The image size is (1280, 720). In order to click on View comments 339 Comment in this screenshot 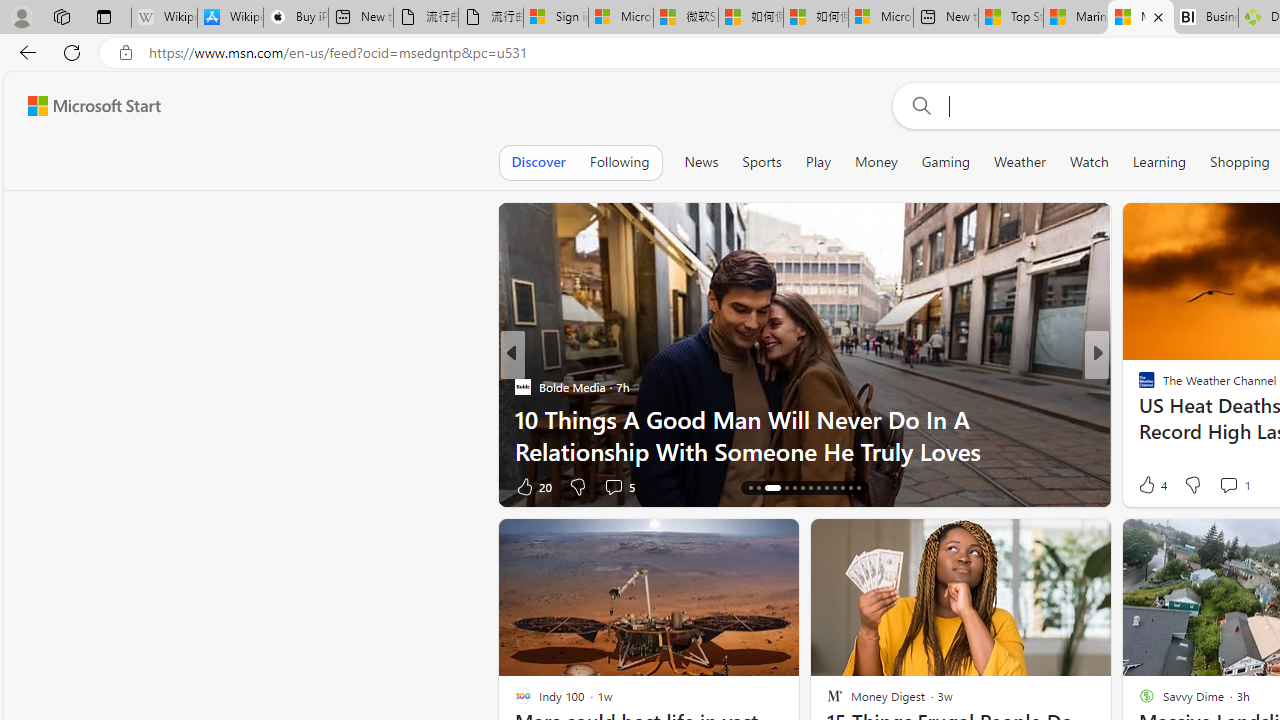, I will do `click(1234, 486)`.